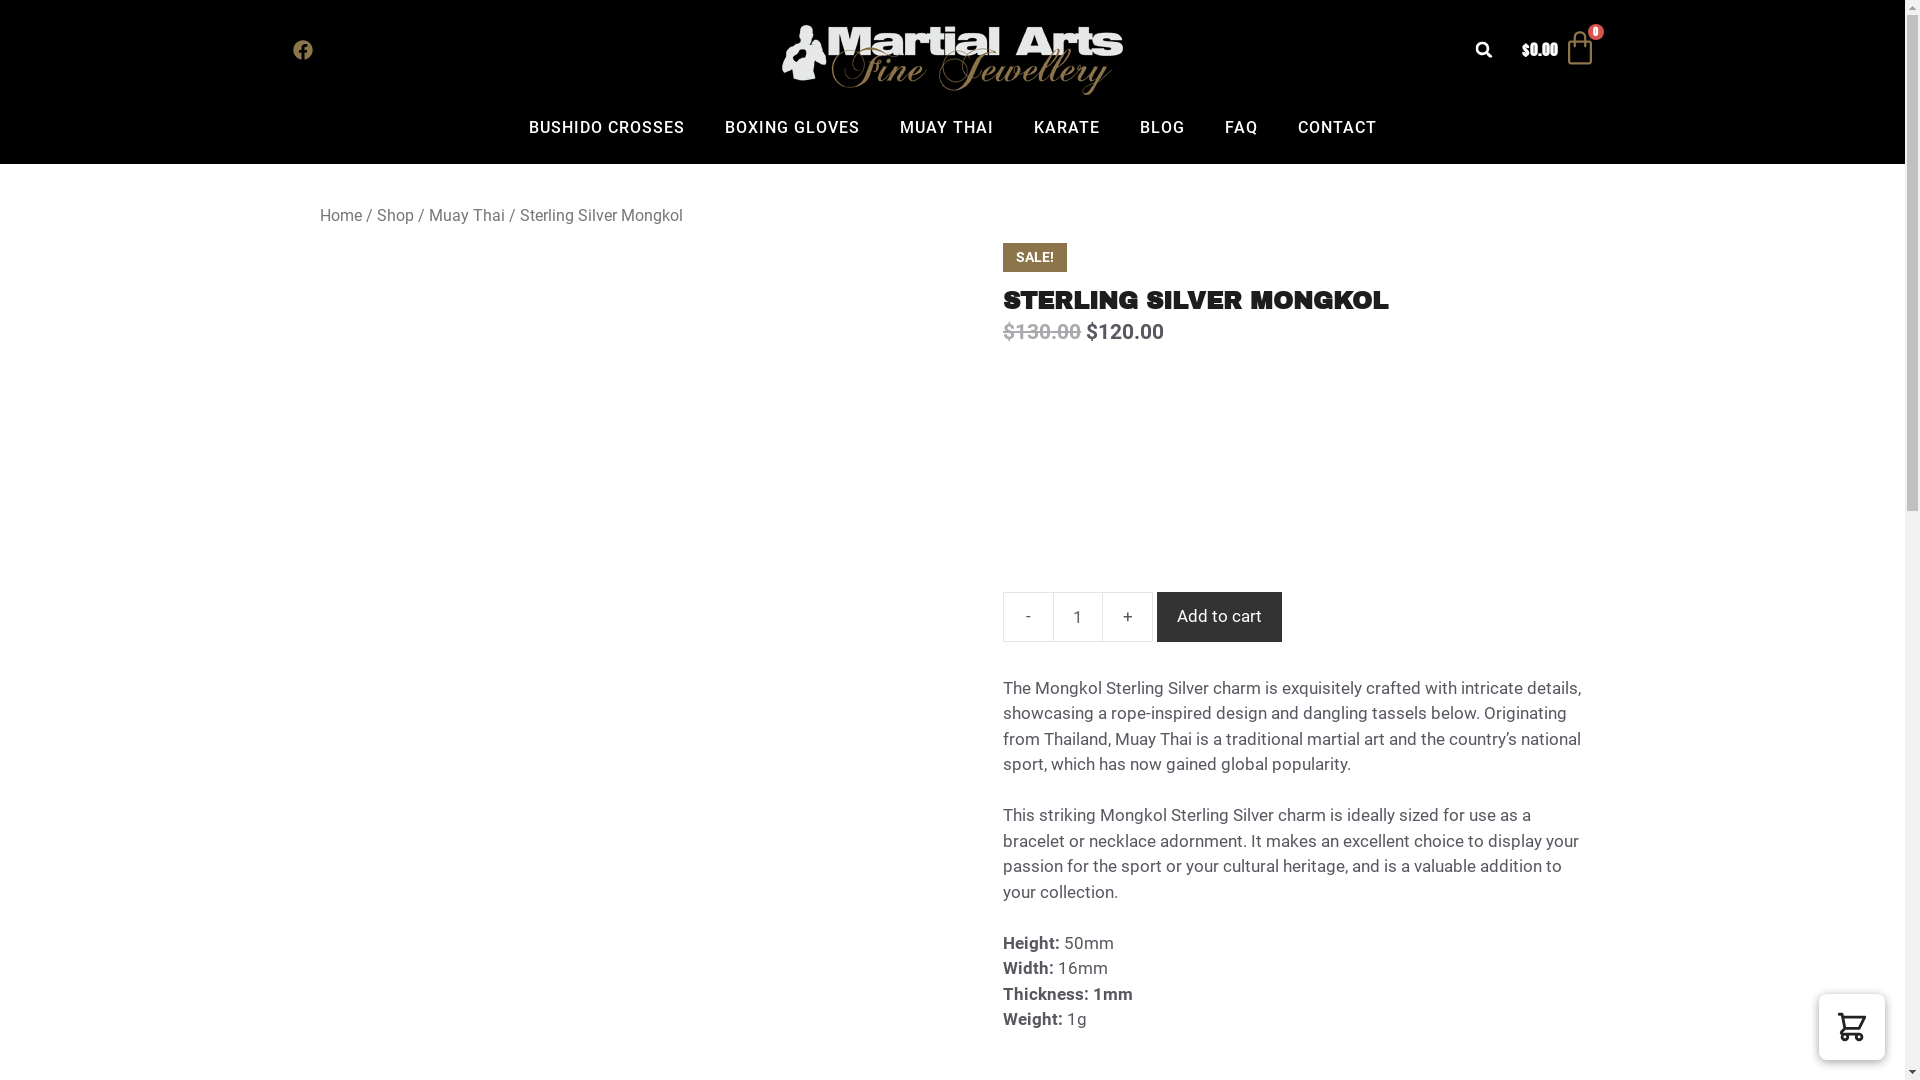  What do you see at coordinates (792, 128) in the screenshot?
I see `BOXING GLOVES` at bounding box center [792, 128].